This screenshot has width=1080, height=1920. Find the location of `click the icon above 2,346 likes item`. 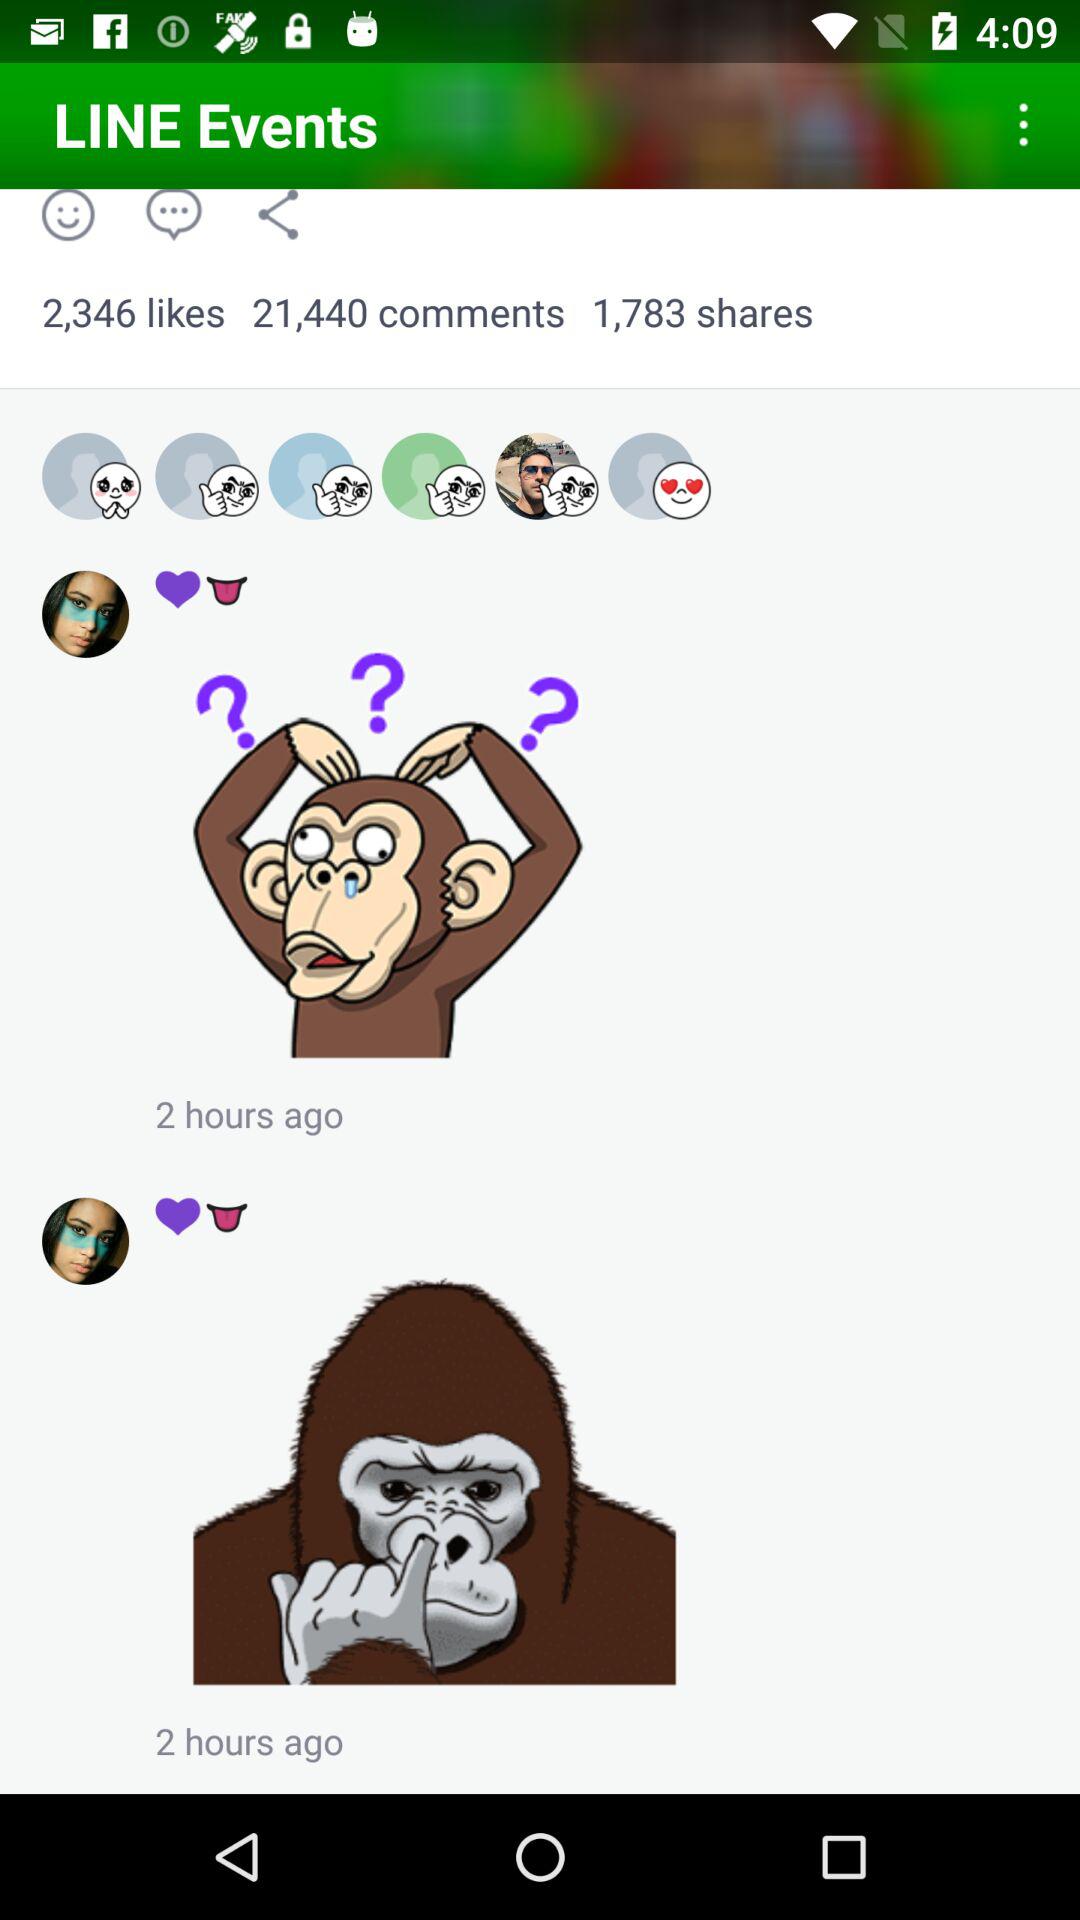

click the icon above 2,346 likes item is located at coordinates (68, 214).